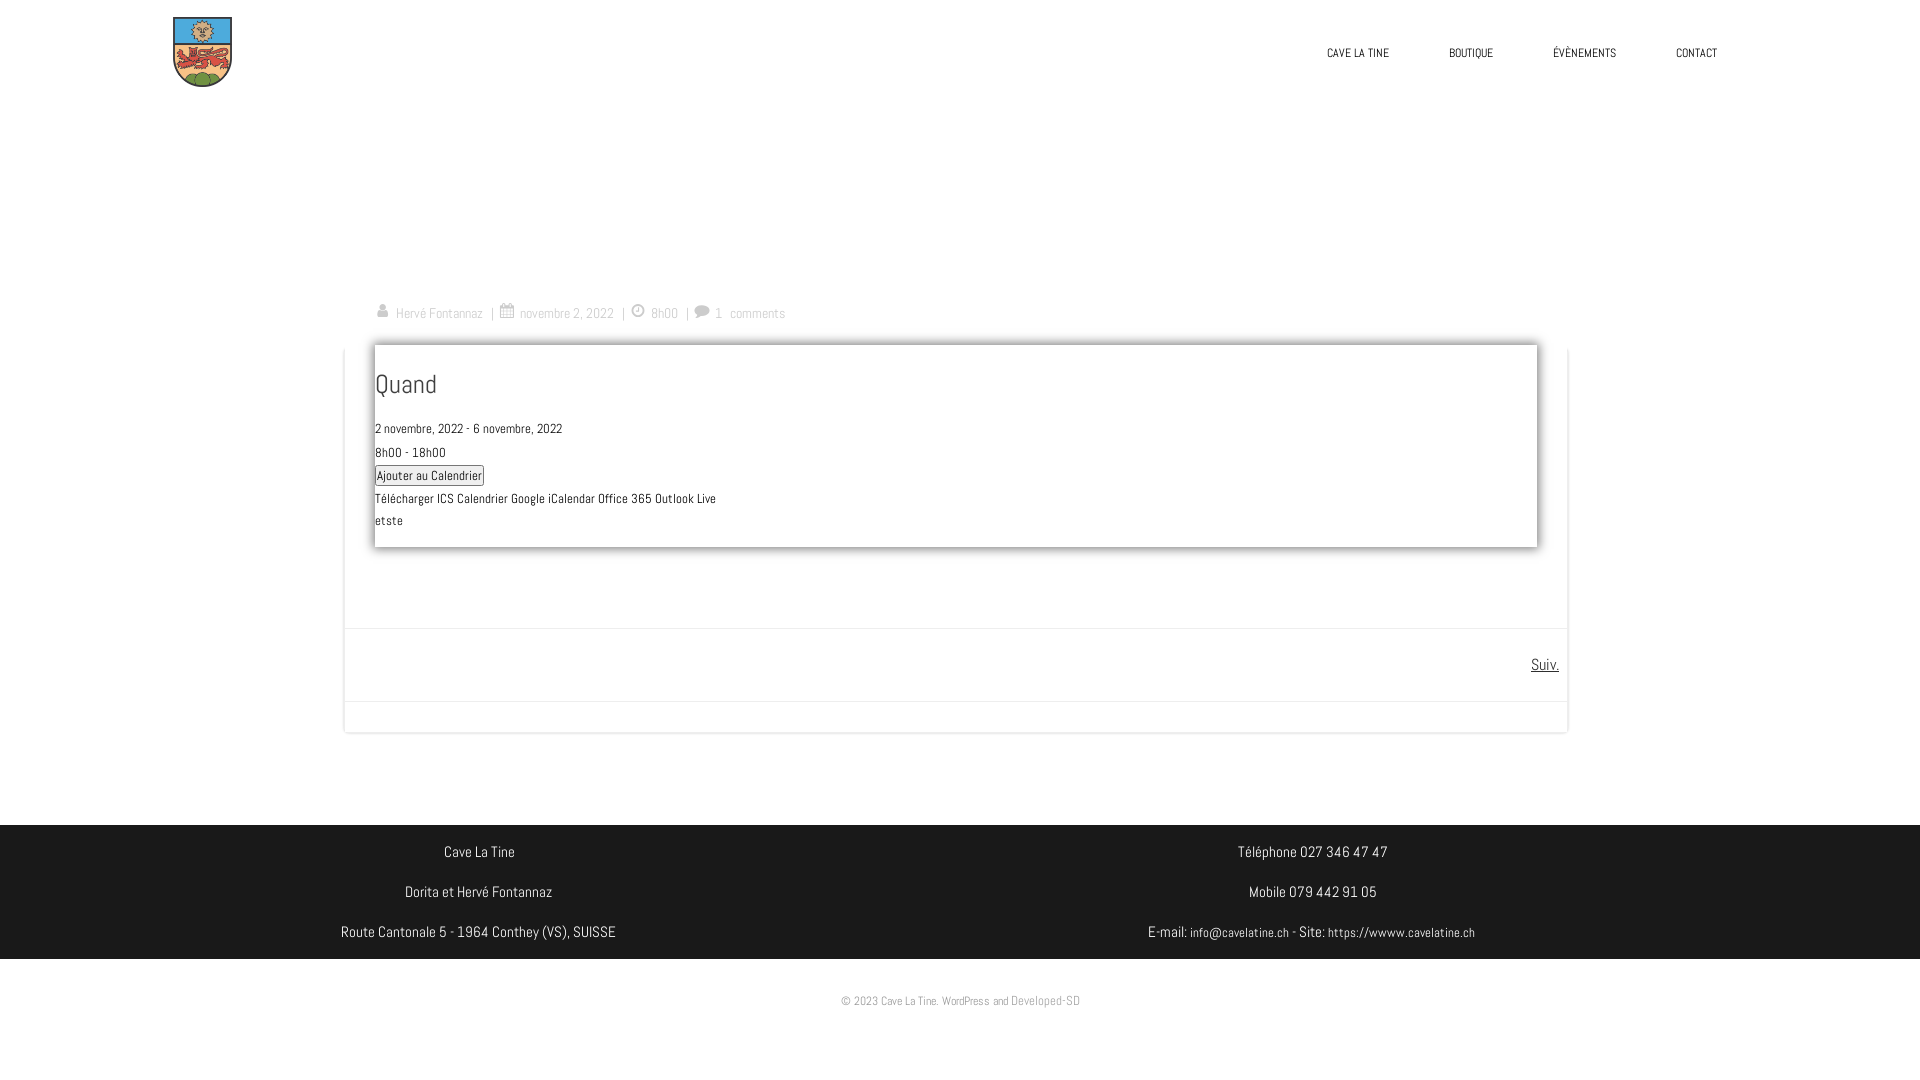 The image size is (1920, 1080). Describe the element at coordinates (708, 313) in the screenshot. I see `1` at that location.